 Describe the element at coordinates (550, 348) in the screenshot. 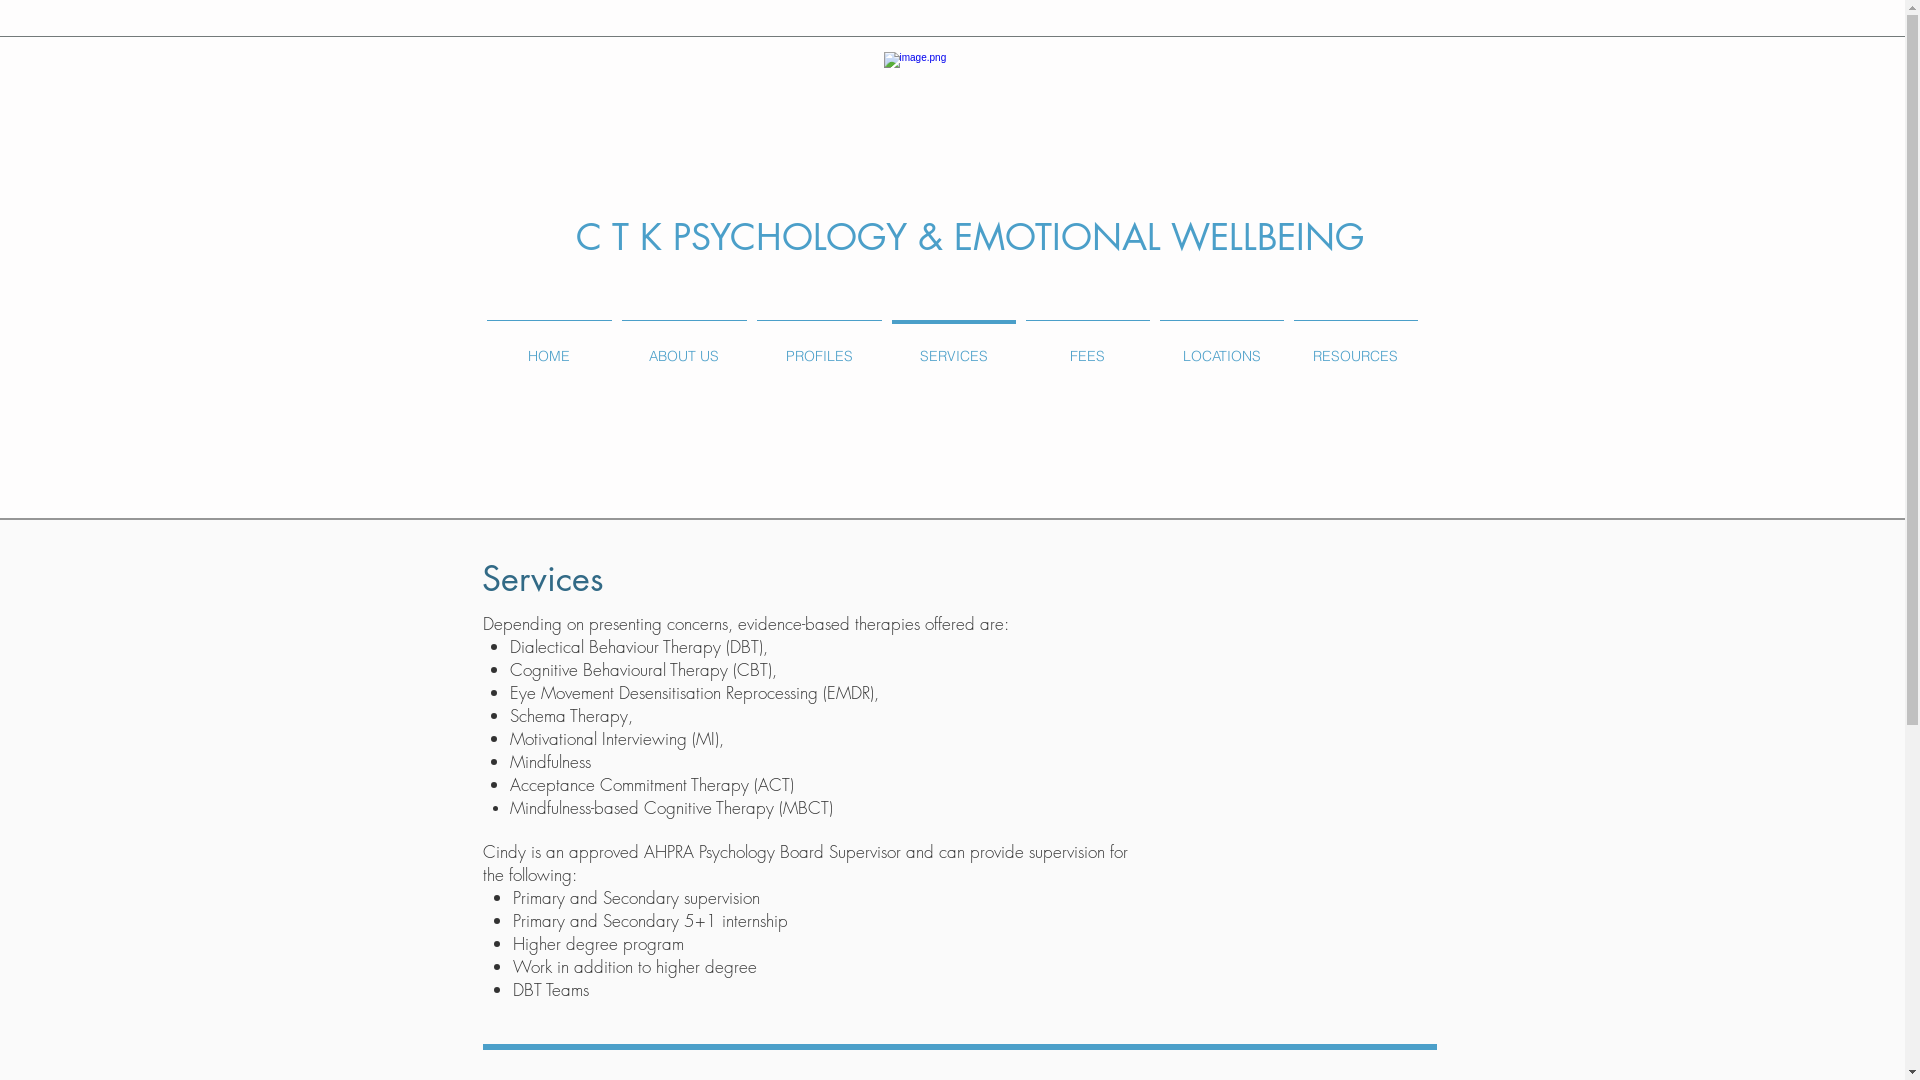

I see `HOME` at that location.